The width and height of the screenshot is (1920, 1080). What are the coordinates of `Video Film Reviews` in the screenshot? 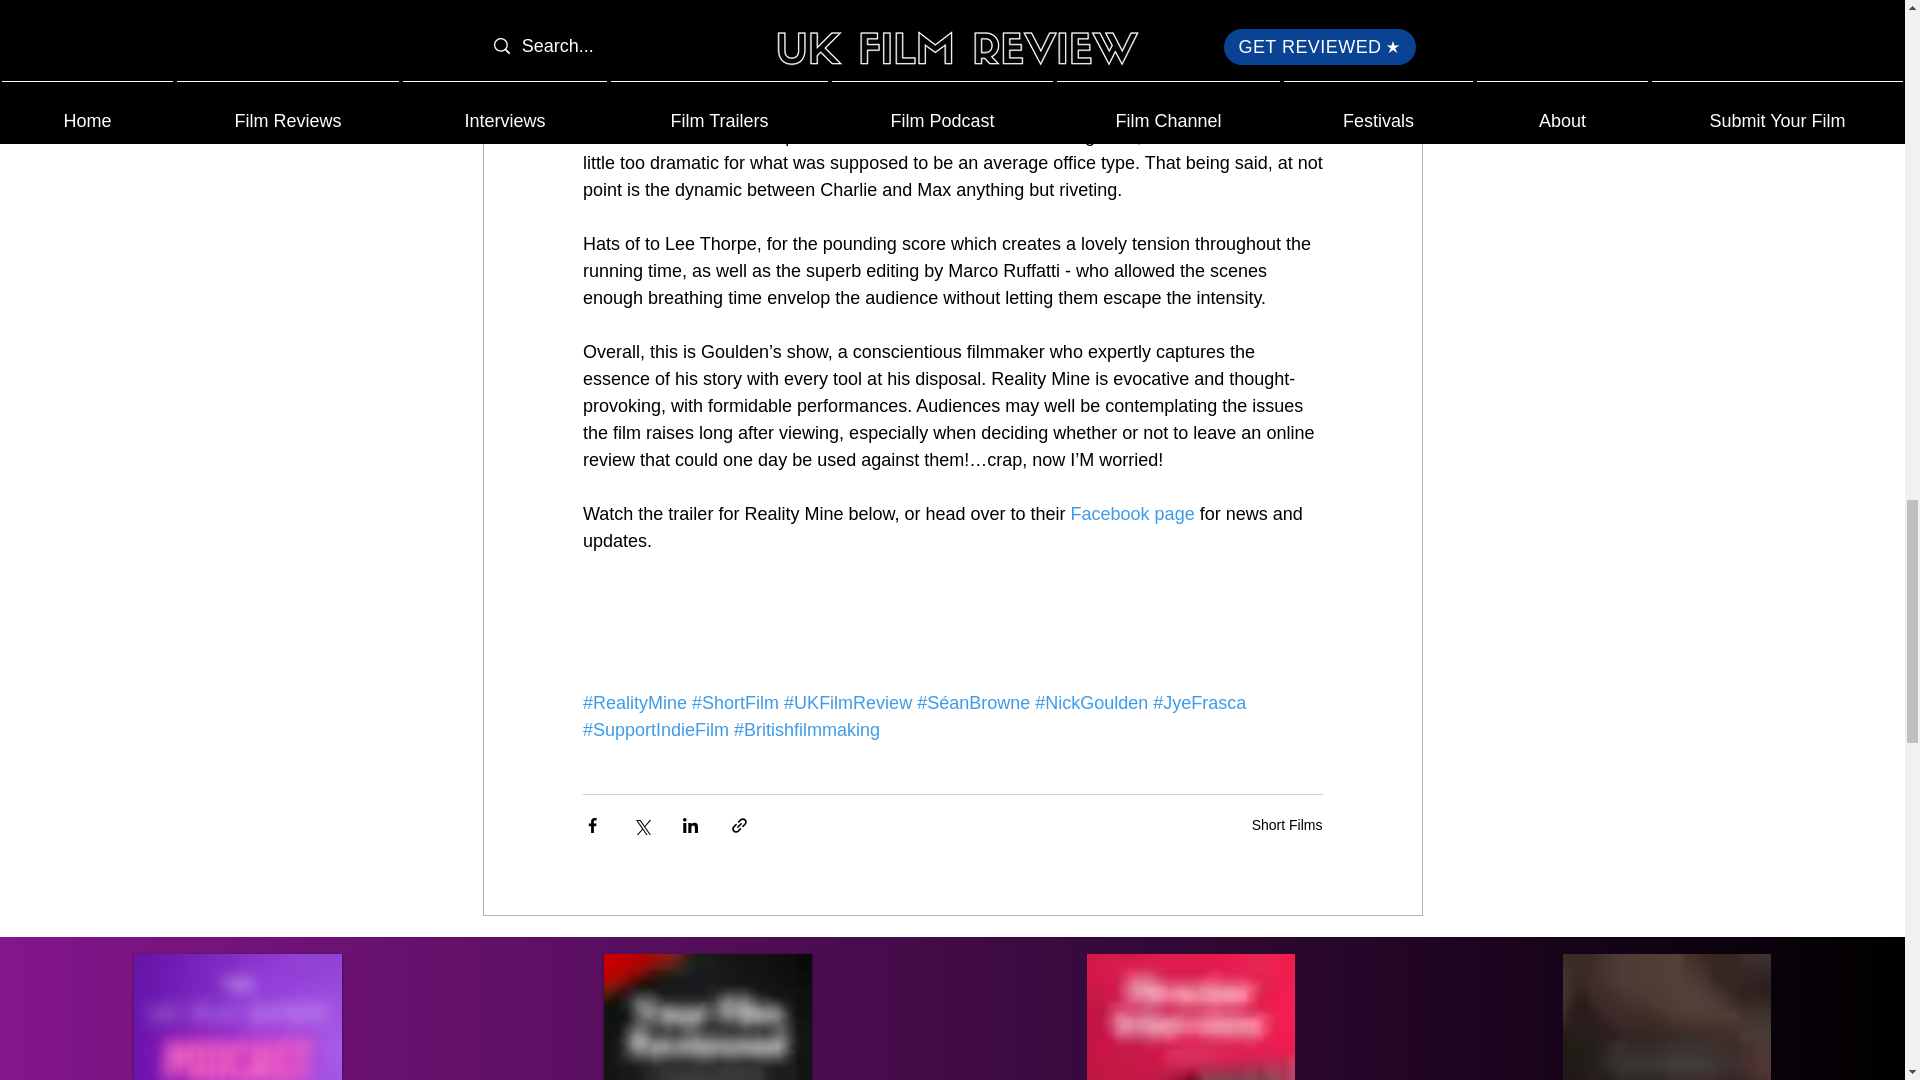 It's located at (1666, 1016).